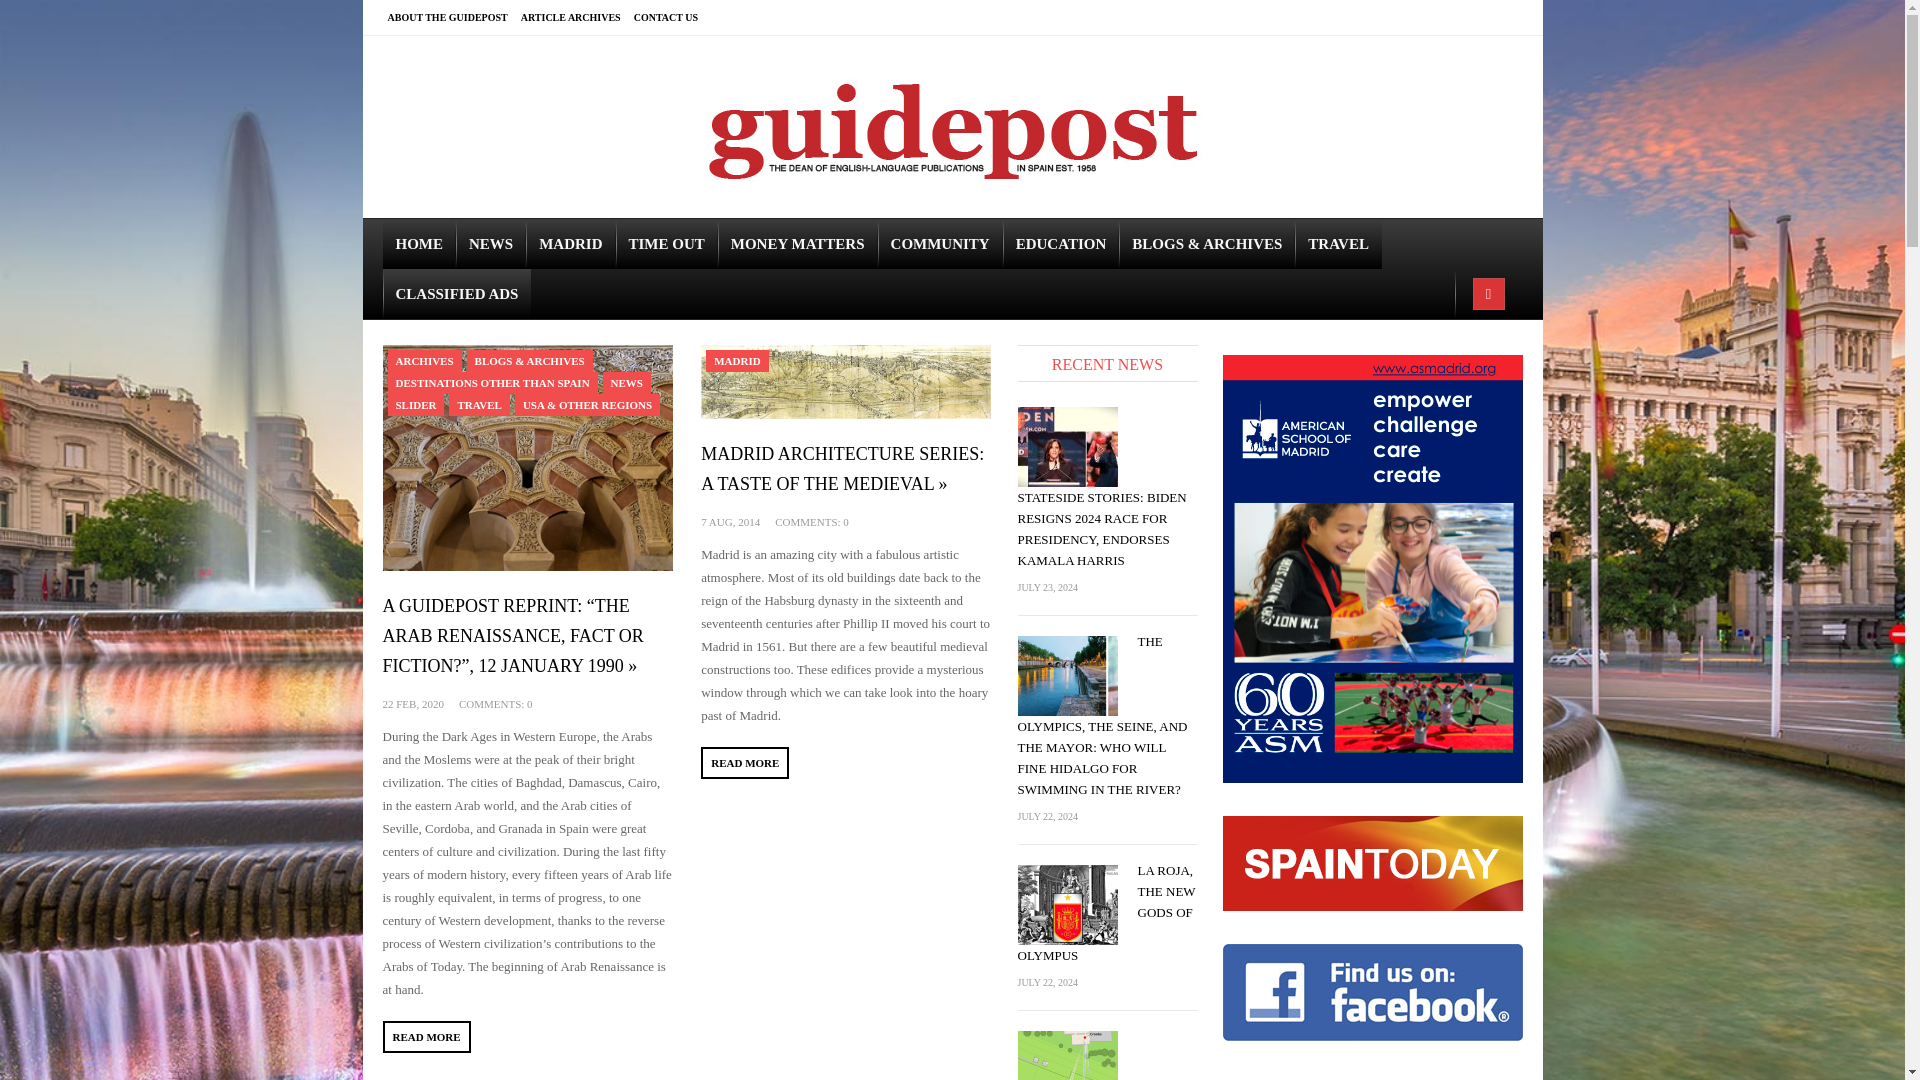  Describe the element at coordinates (1338, 244) in the screenshot. I see `TRAVEL` at that location.